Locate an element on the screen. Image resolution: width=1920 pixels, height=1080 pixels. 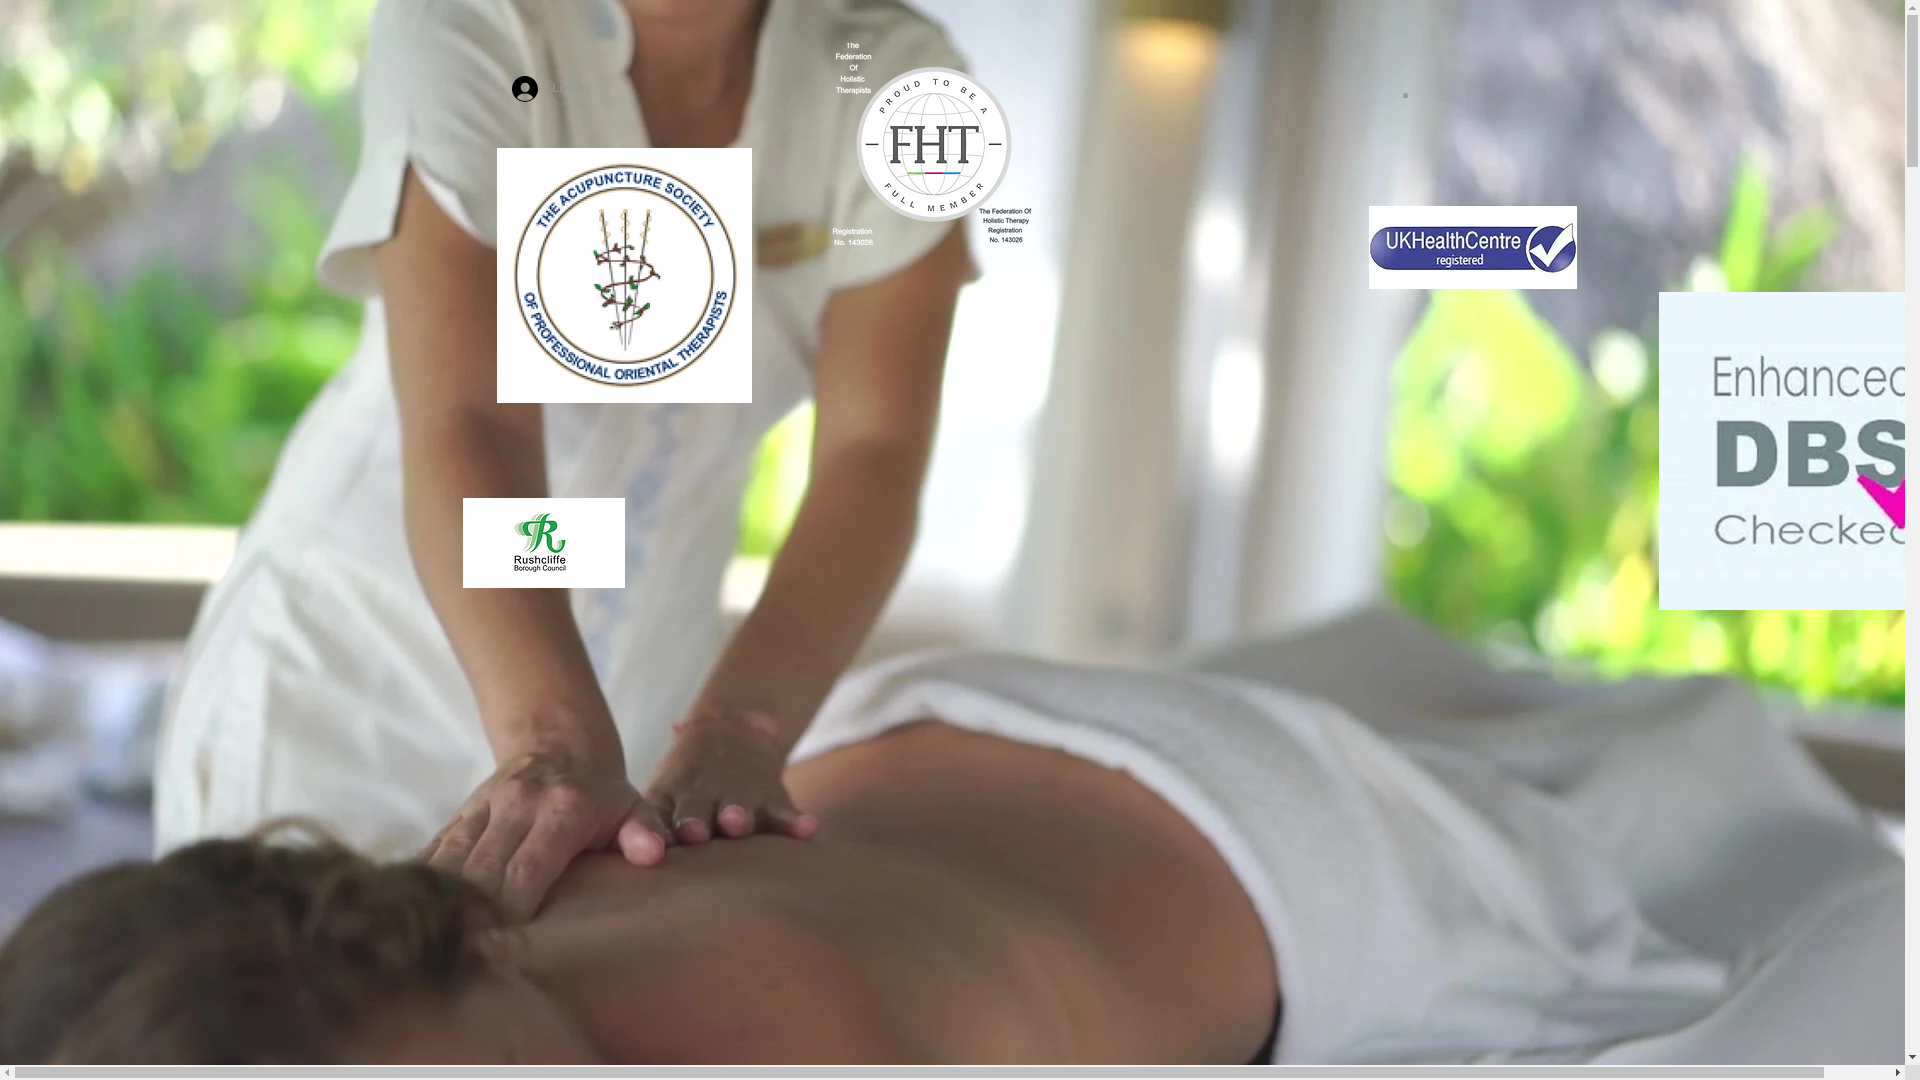
rushcliffe logo.png is located at coordinates (543, 542).